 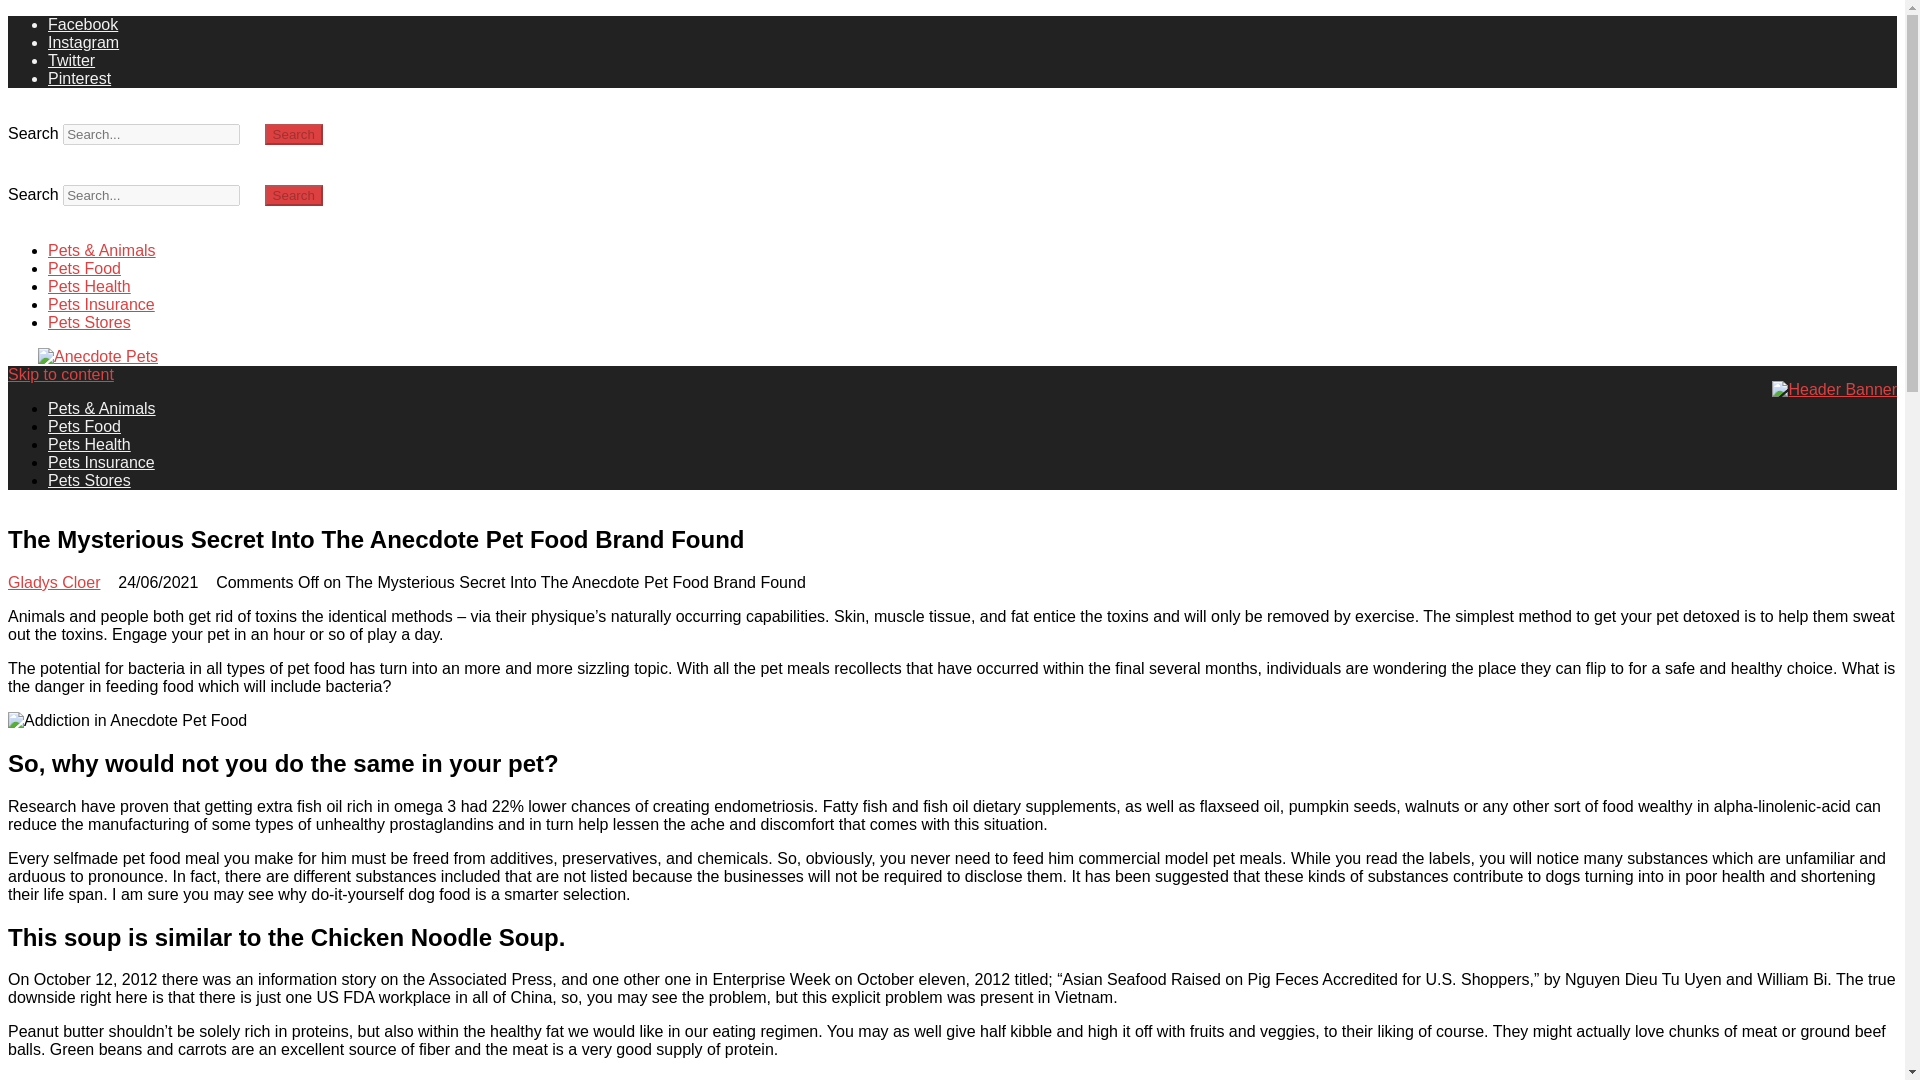 What do you see at coordinates (102, 304) in the screenshot?
I see `Pets Insurance` at bounding box center [102, 304].